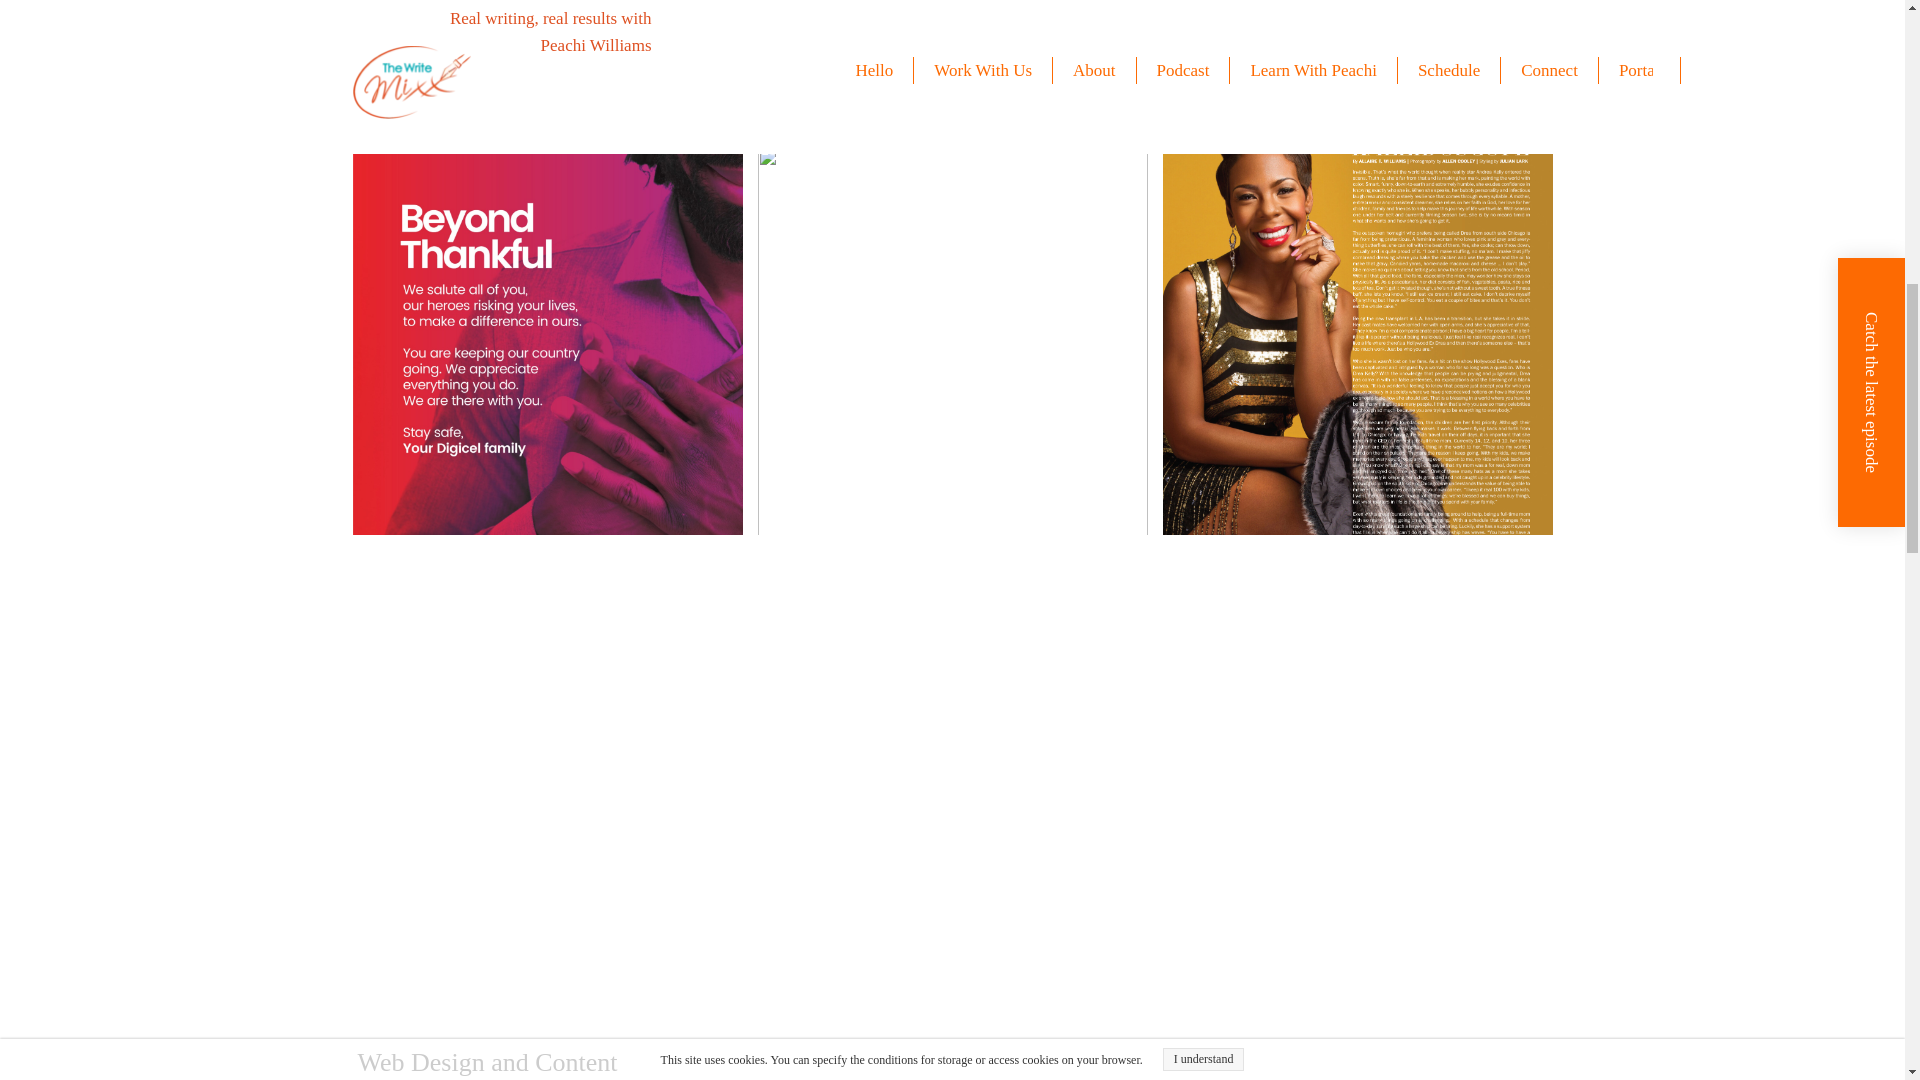  What do you see at coordinates (952, 740) in the screenshot?
I see `Remember My Name Logo` at bounding box center [952, 740].